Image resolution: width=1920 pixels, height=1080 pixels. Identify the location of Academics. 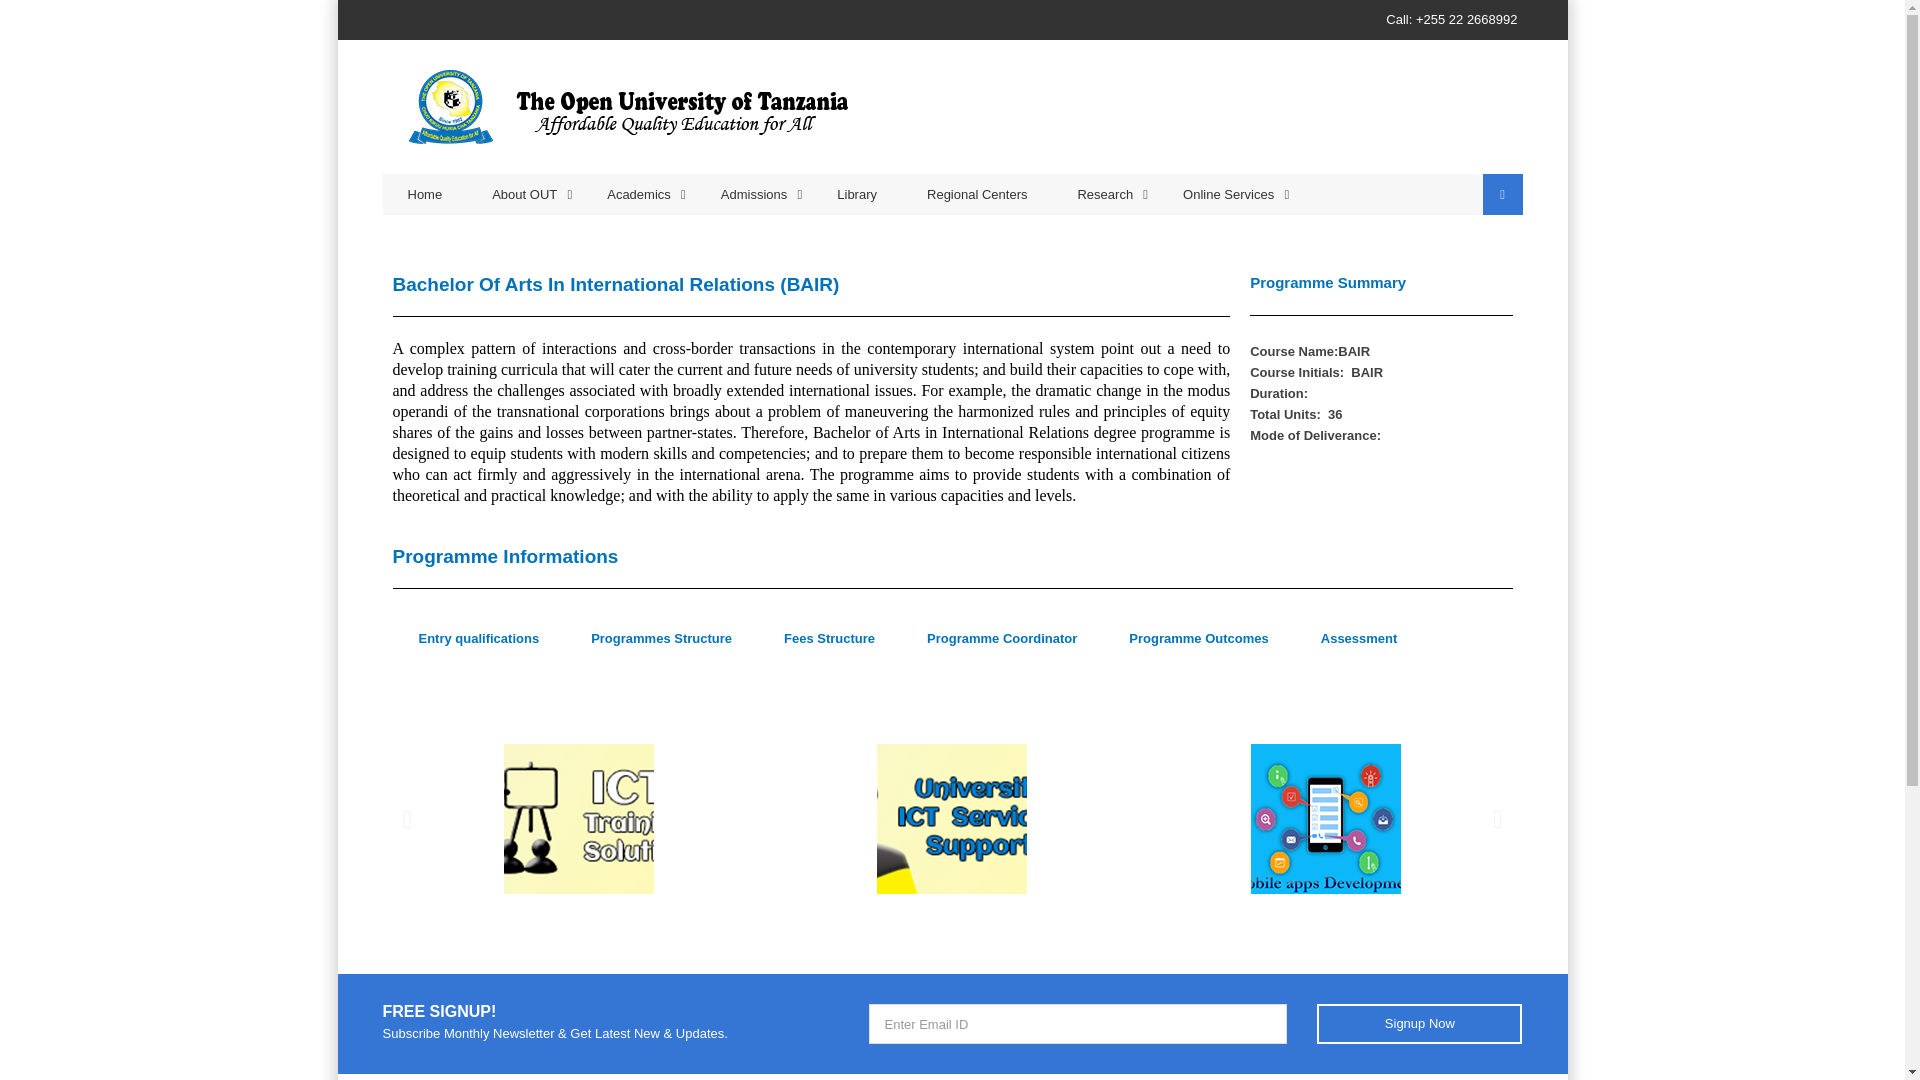
(638, 194).